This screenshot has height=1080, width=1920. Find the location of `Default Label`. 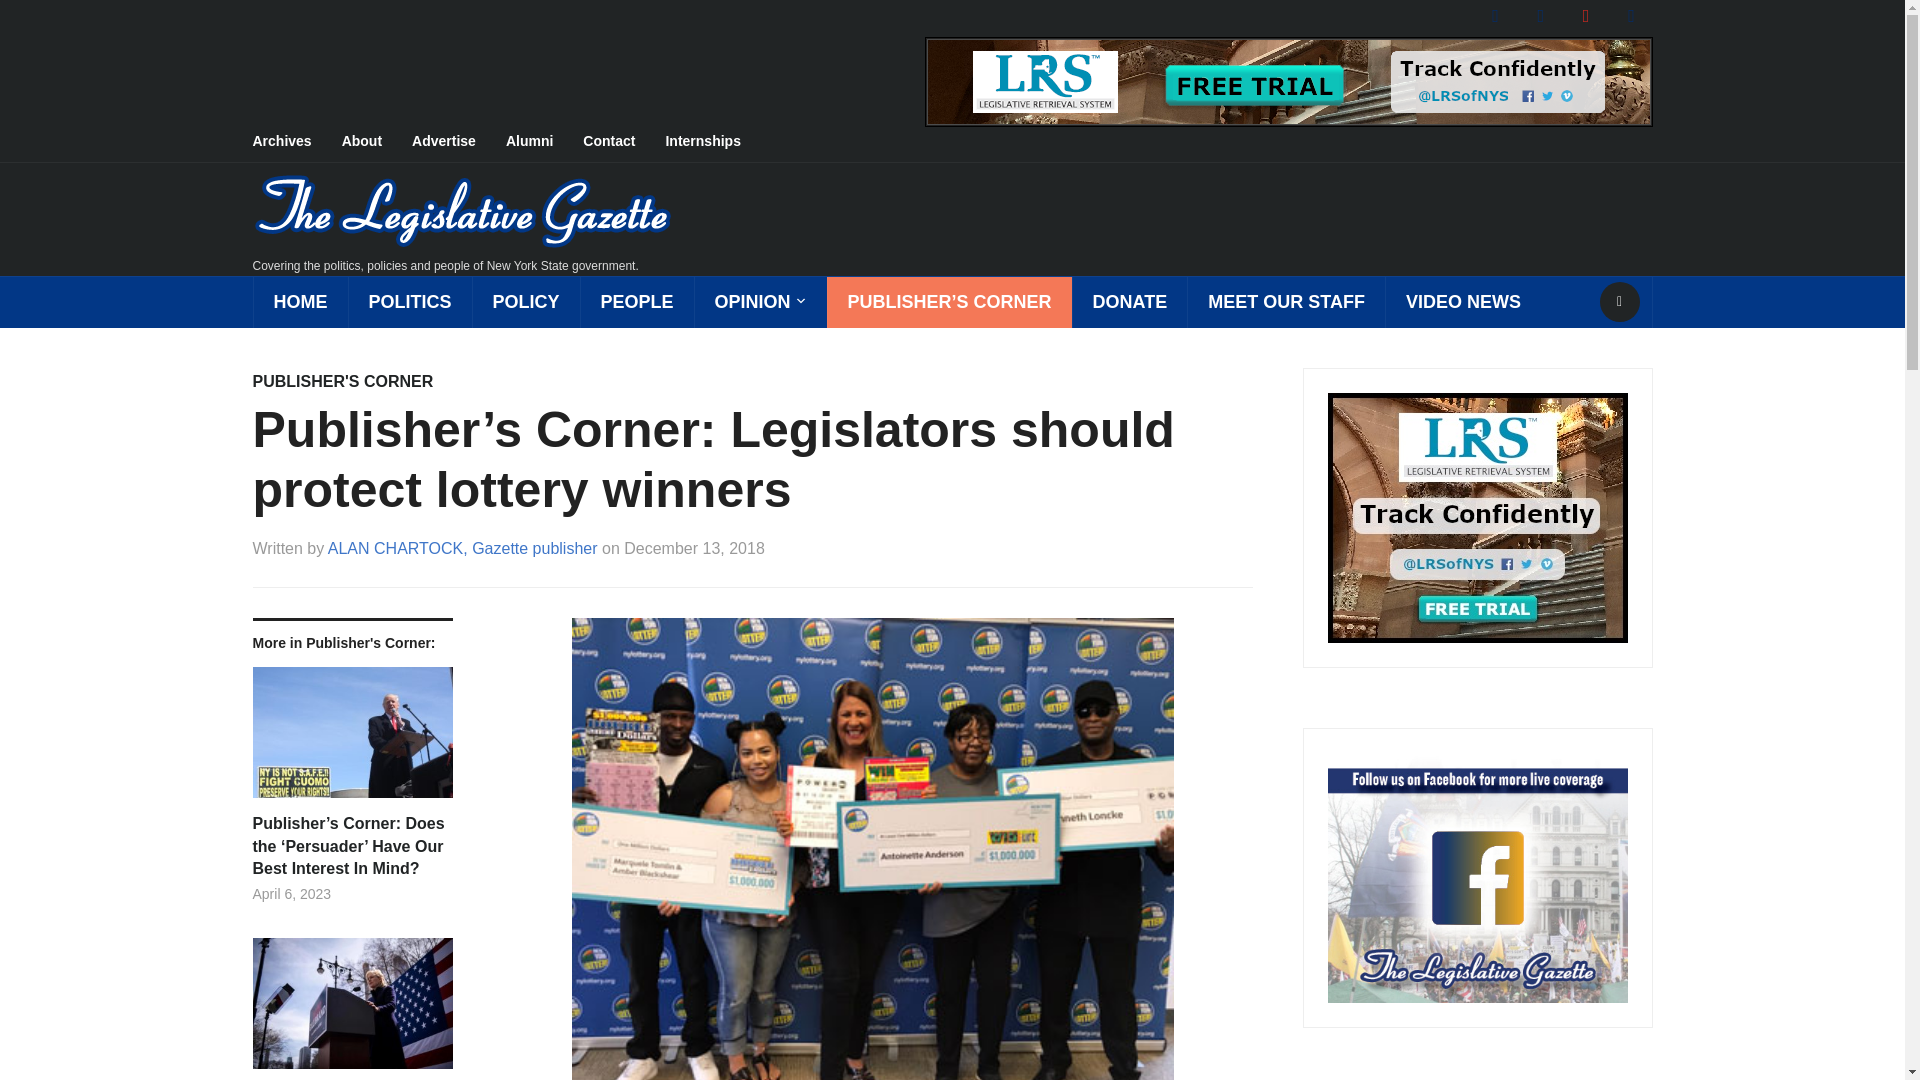

Default Label is located at coordinates (1630, 14).